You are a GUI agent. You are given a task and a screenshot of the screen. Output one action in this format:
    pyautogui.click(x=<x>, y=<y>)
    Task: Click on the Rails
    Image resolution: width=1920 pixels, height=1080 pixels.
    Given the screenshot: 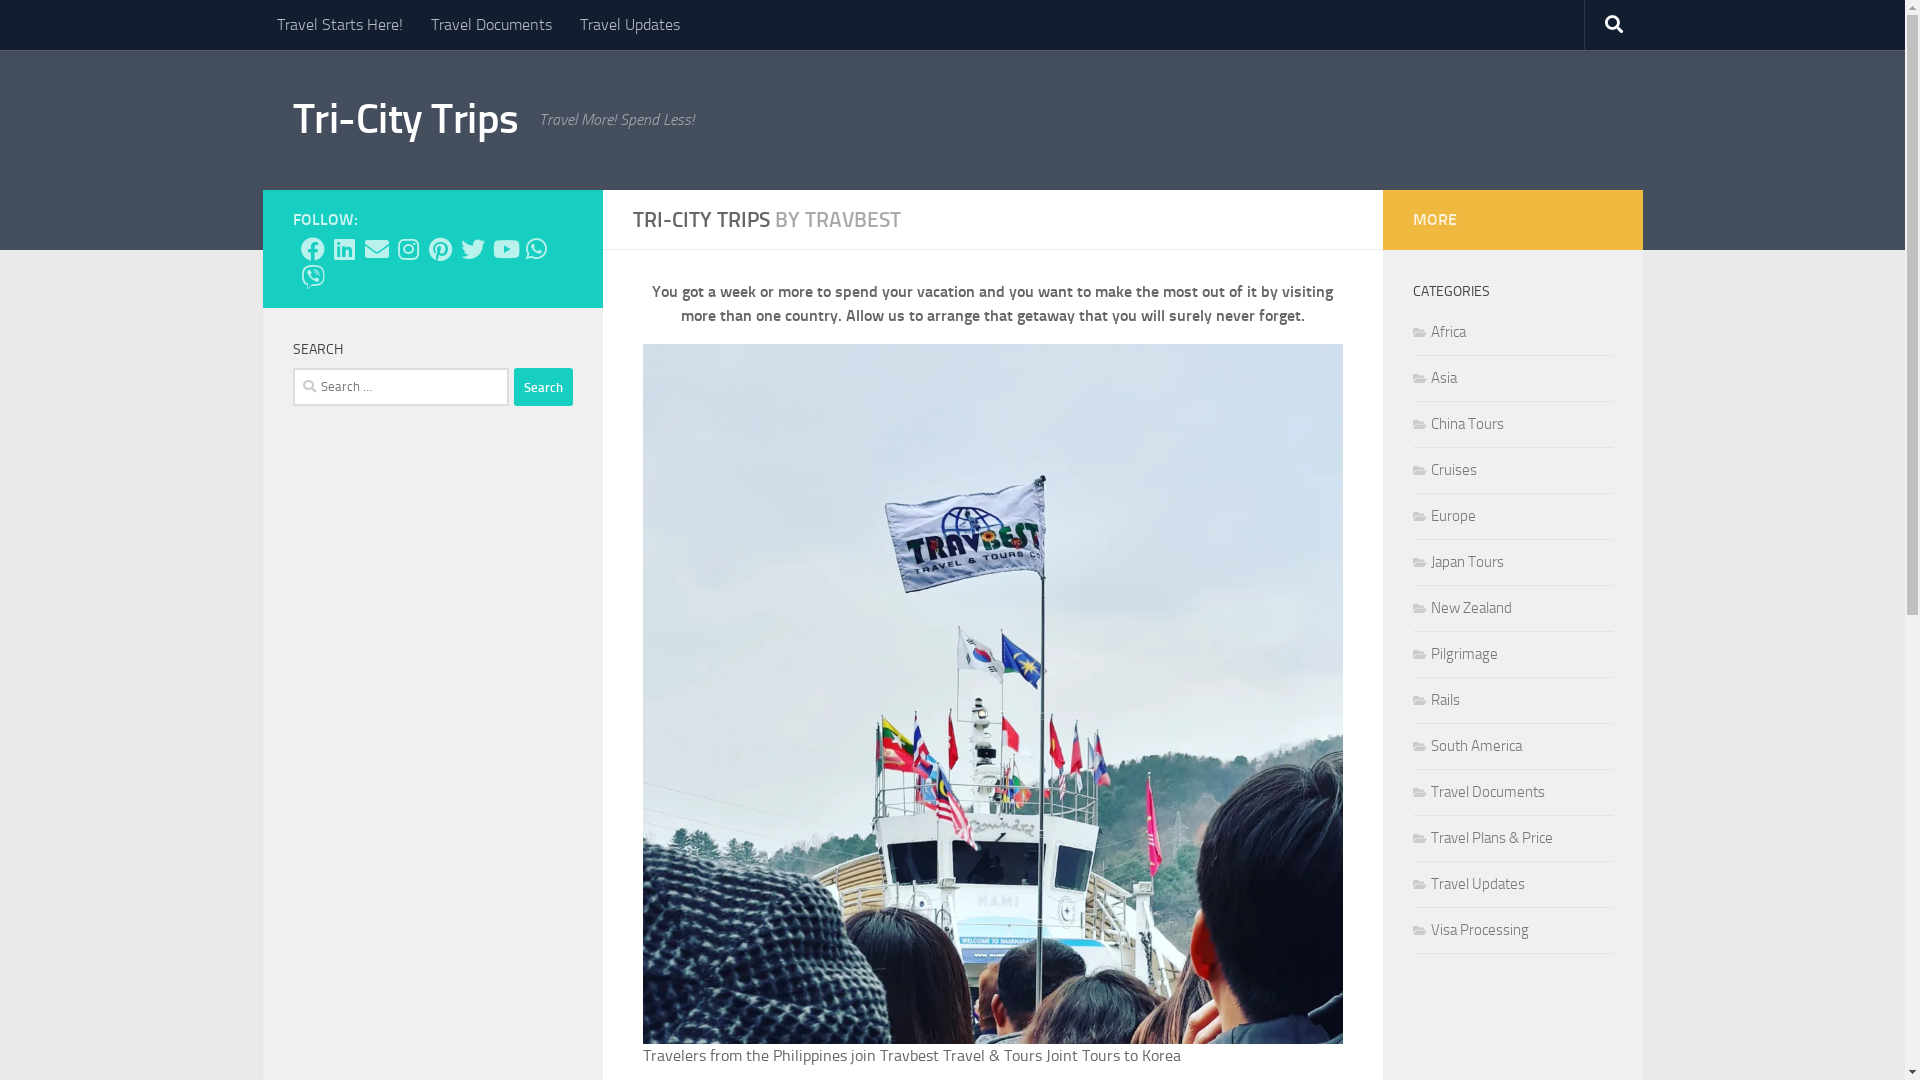 What is the action you would take?
    pyautogui.click(x=1436, y=700)
    